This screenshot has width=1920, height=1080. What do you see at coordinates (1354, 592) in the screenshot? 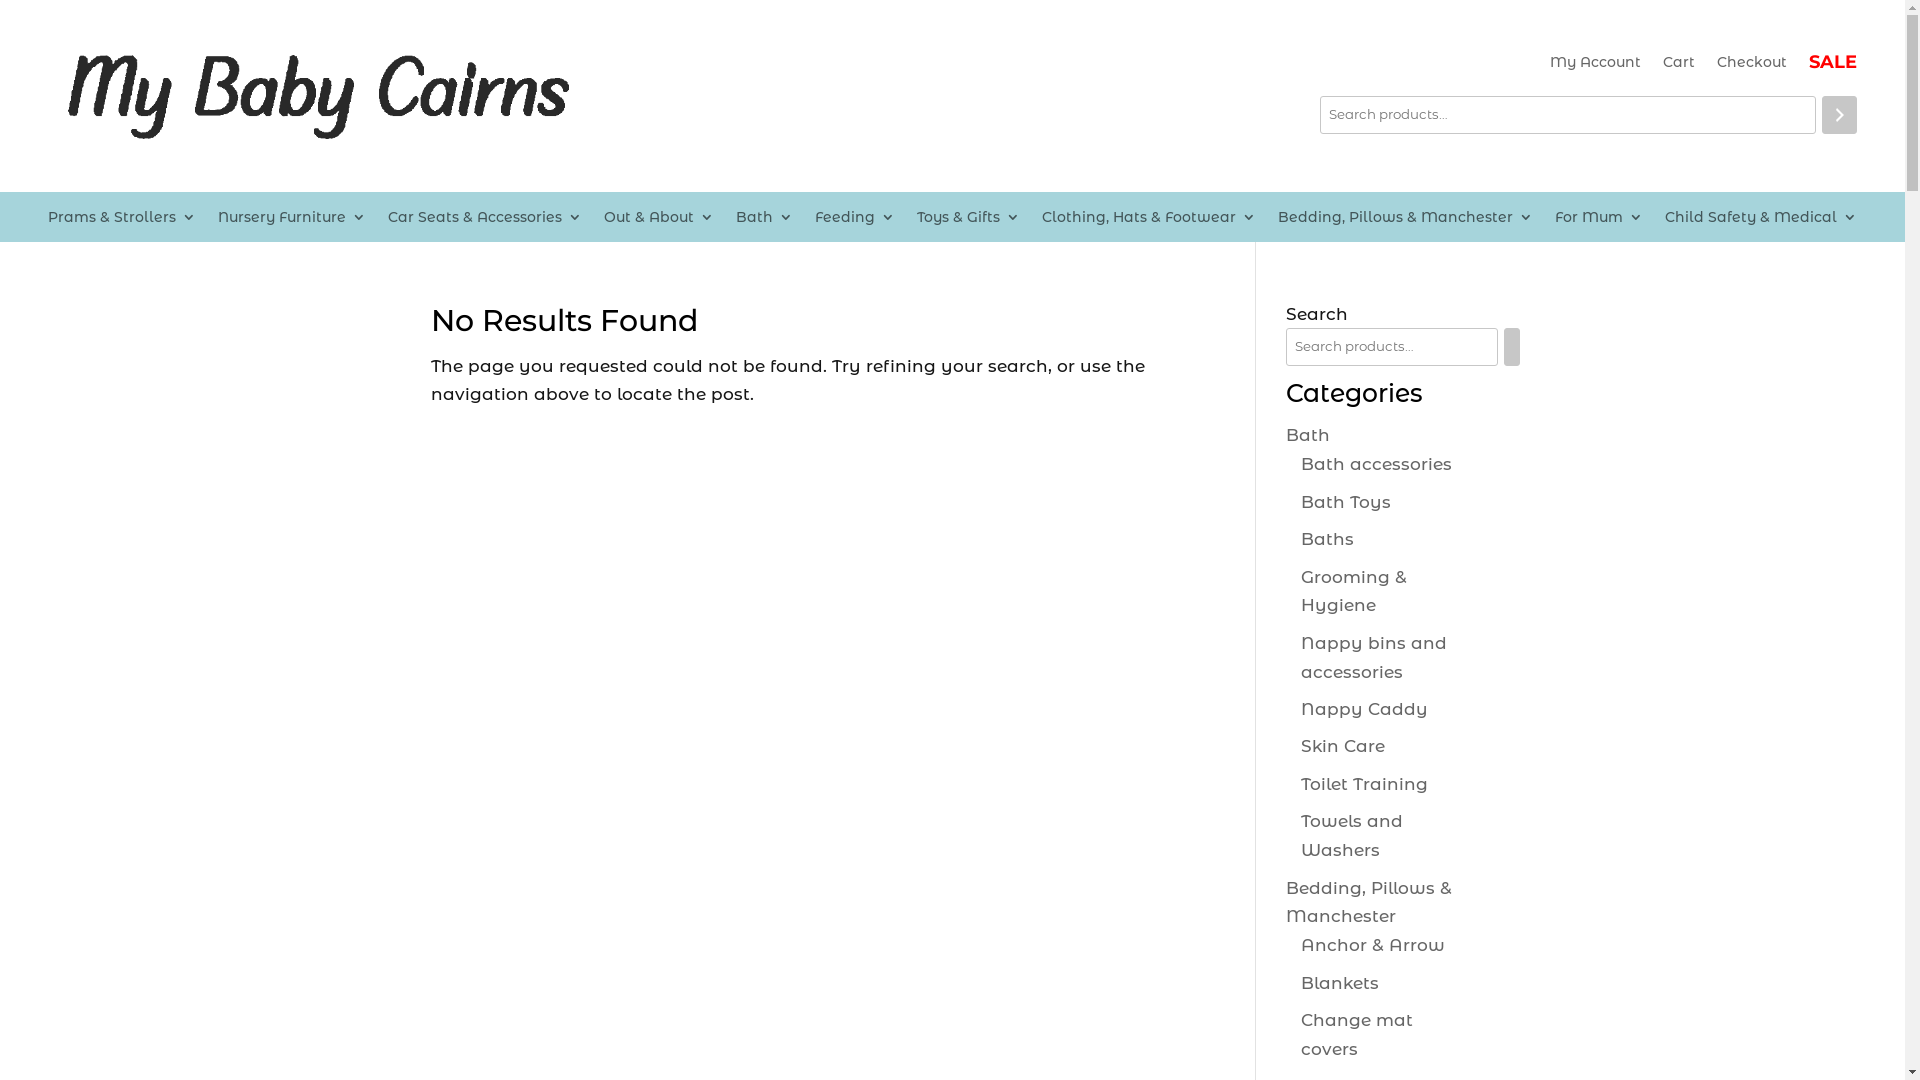
I see `Grooming & Hygiene` at bounding box center [1354, 592].